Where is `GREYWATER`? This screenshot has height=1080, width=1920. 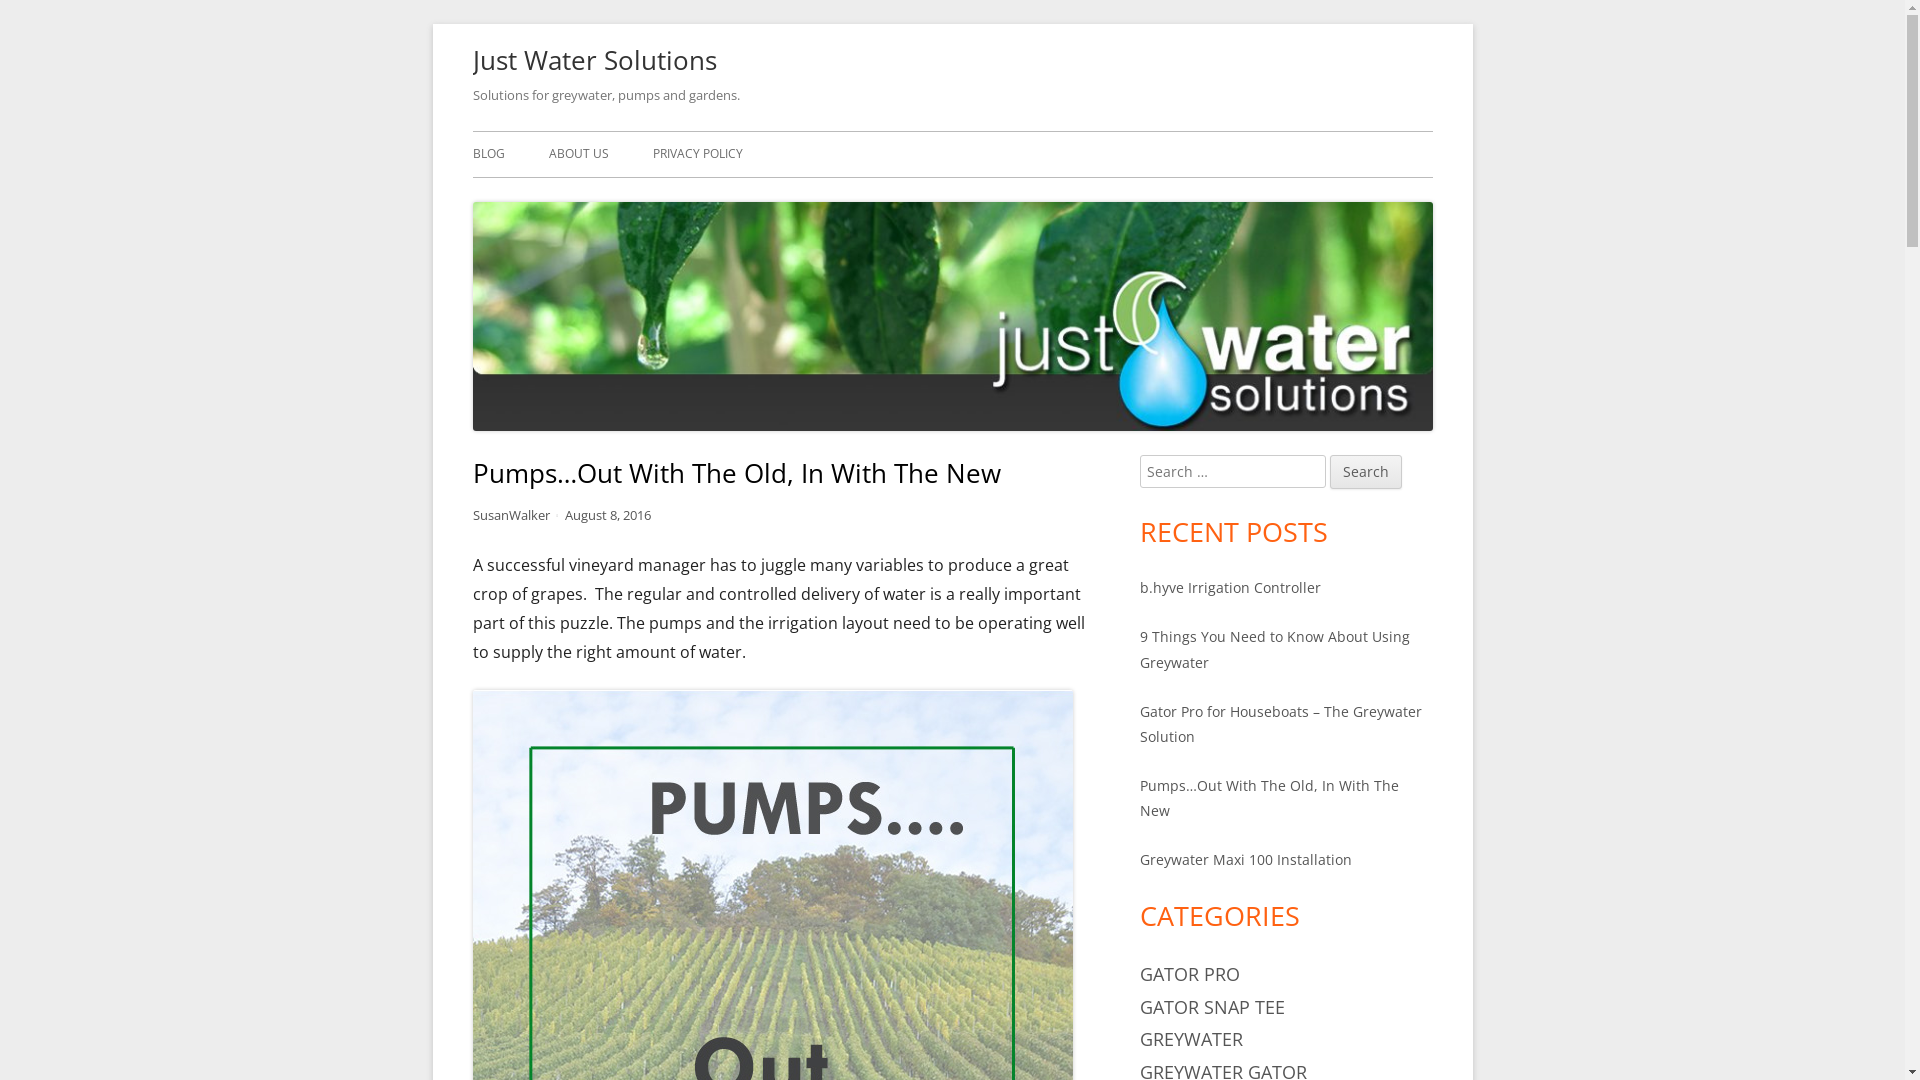 GREYWATER is located at coordinates (1192, 1039).